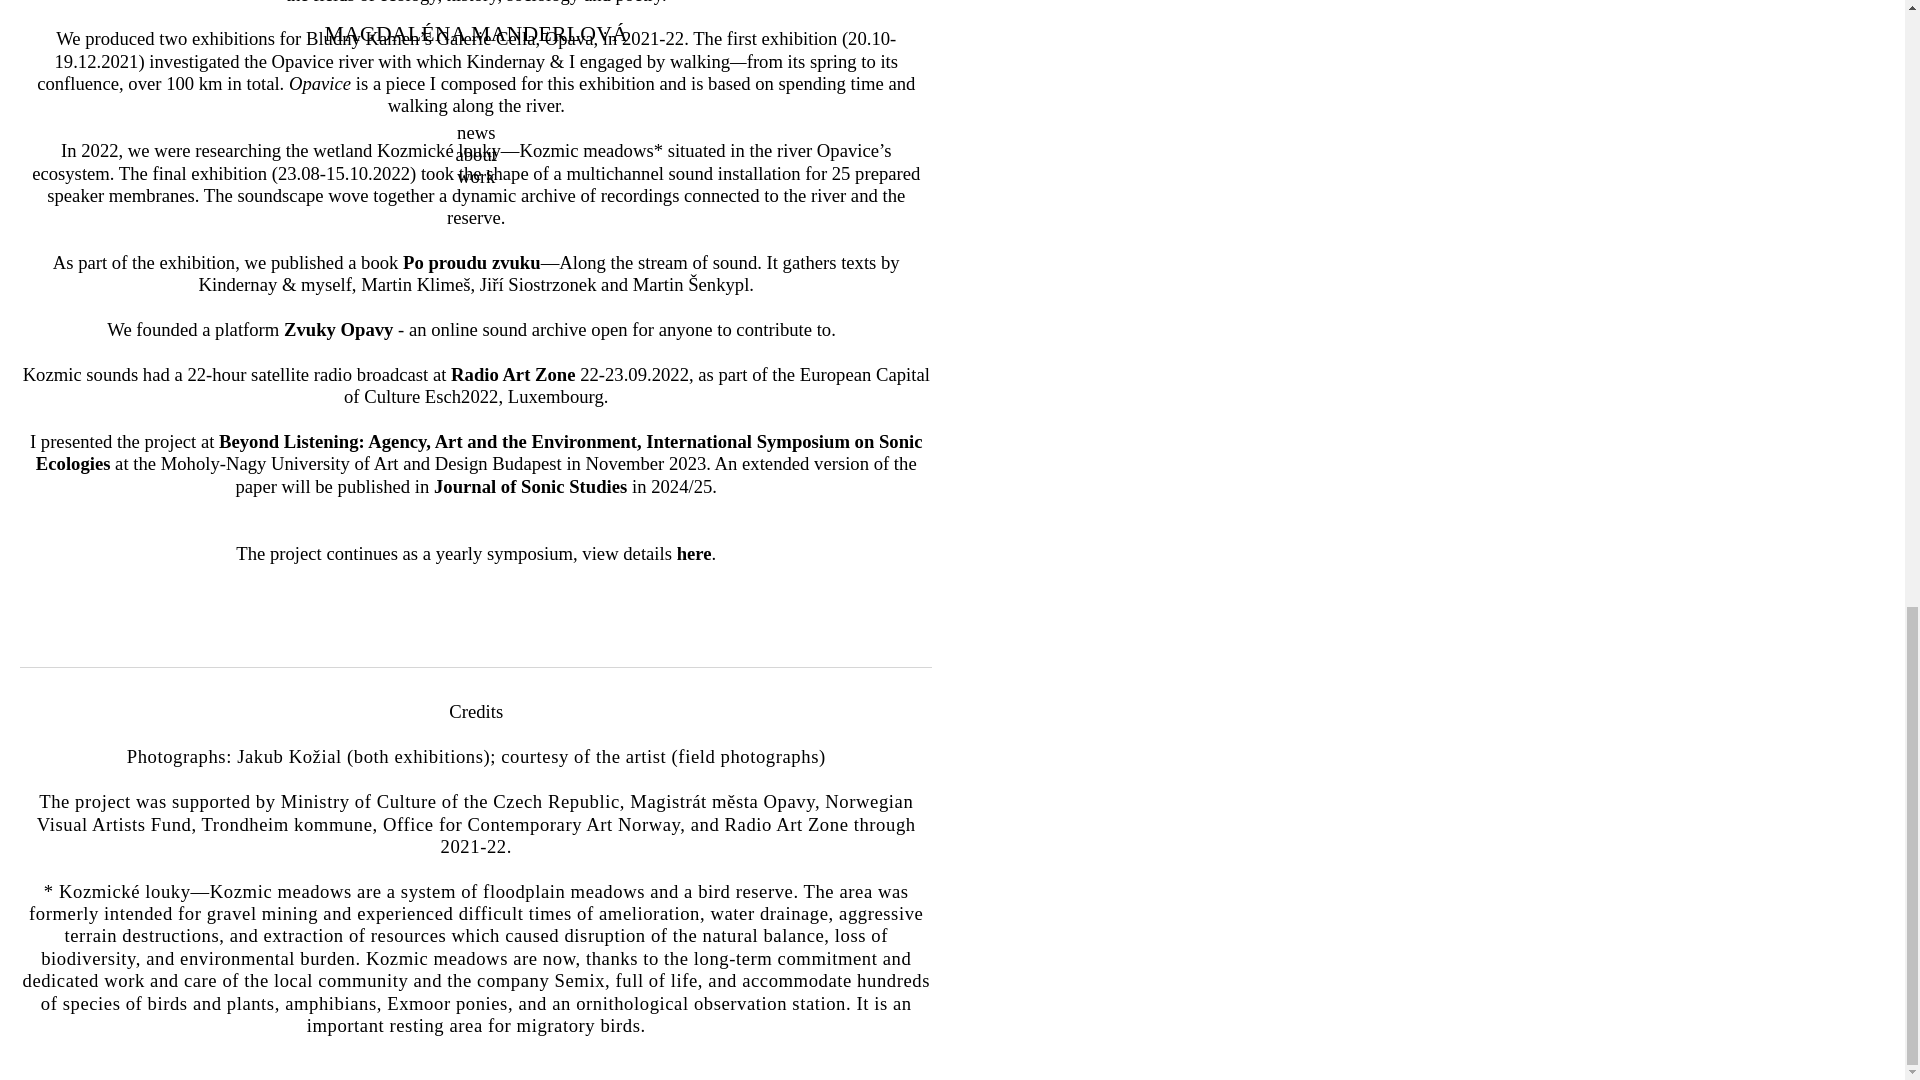  I want to click on Zvuky Opavy, so click(338, 329).